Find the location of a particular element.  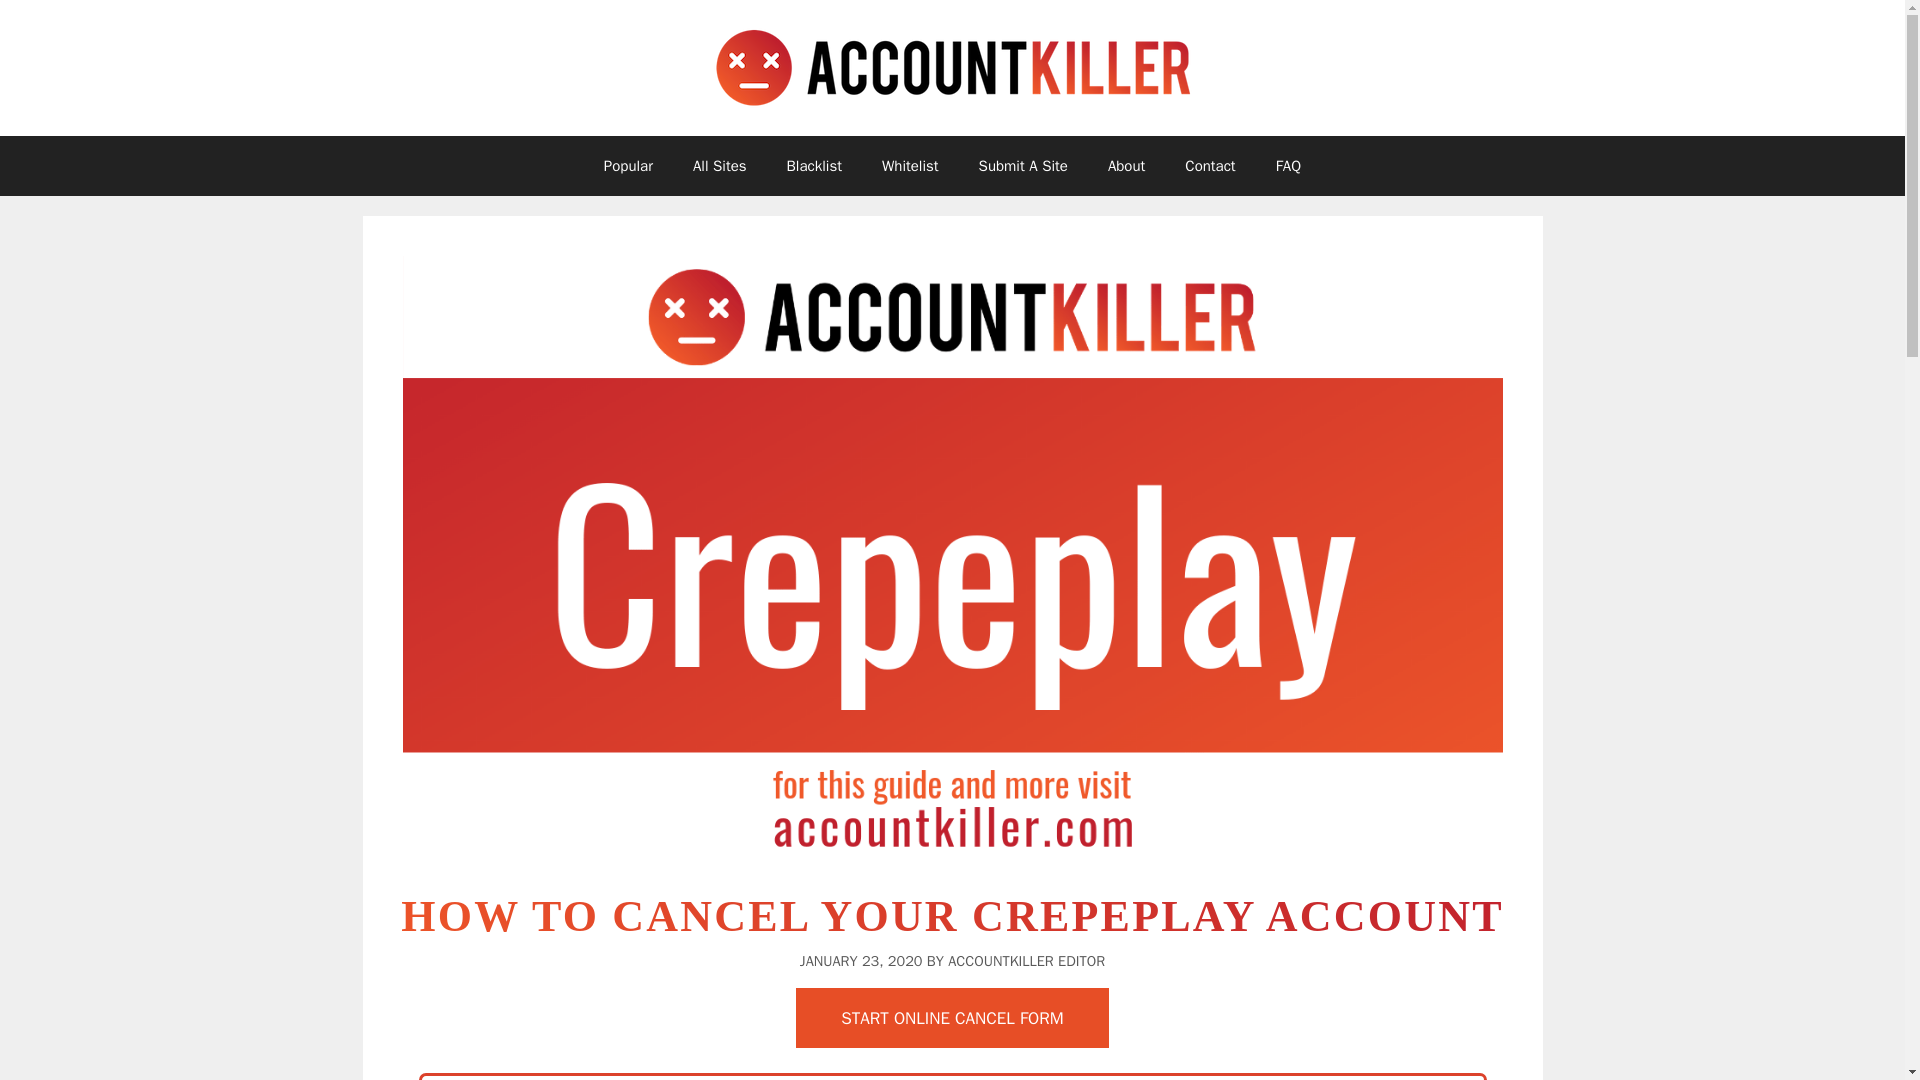

All Sites is located at coordinates (720, 166).